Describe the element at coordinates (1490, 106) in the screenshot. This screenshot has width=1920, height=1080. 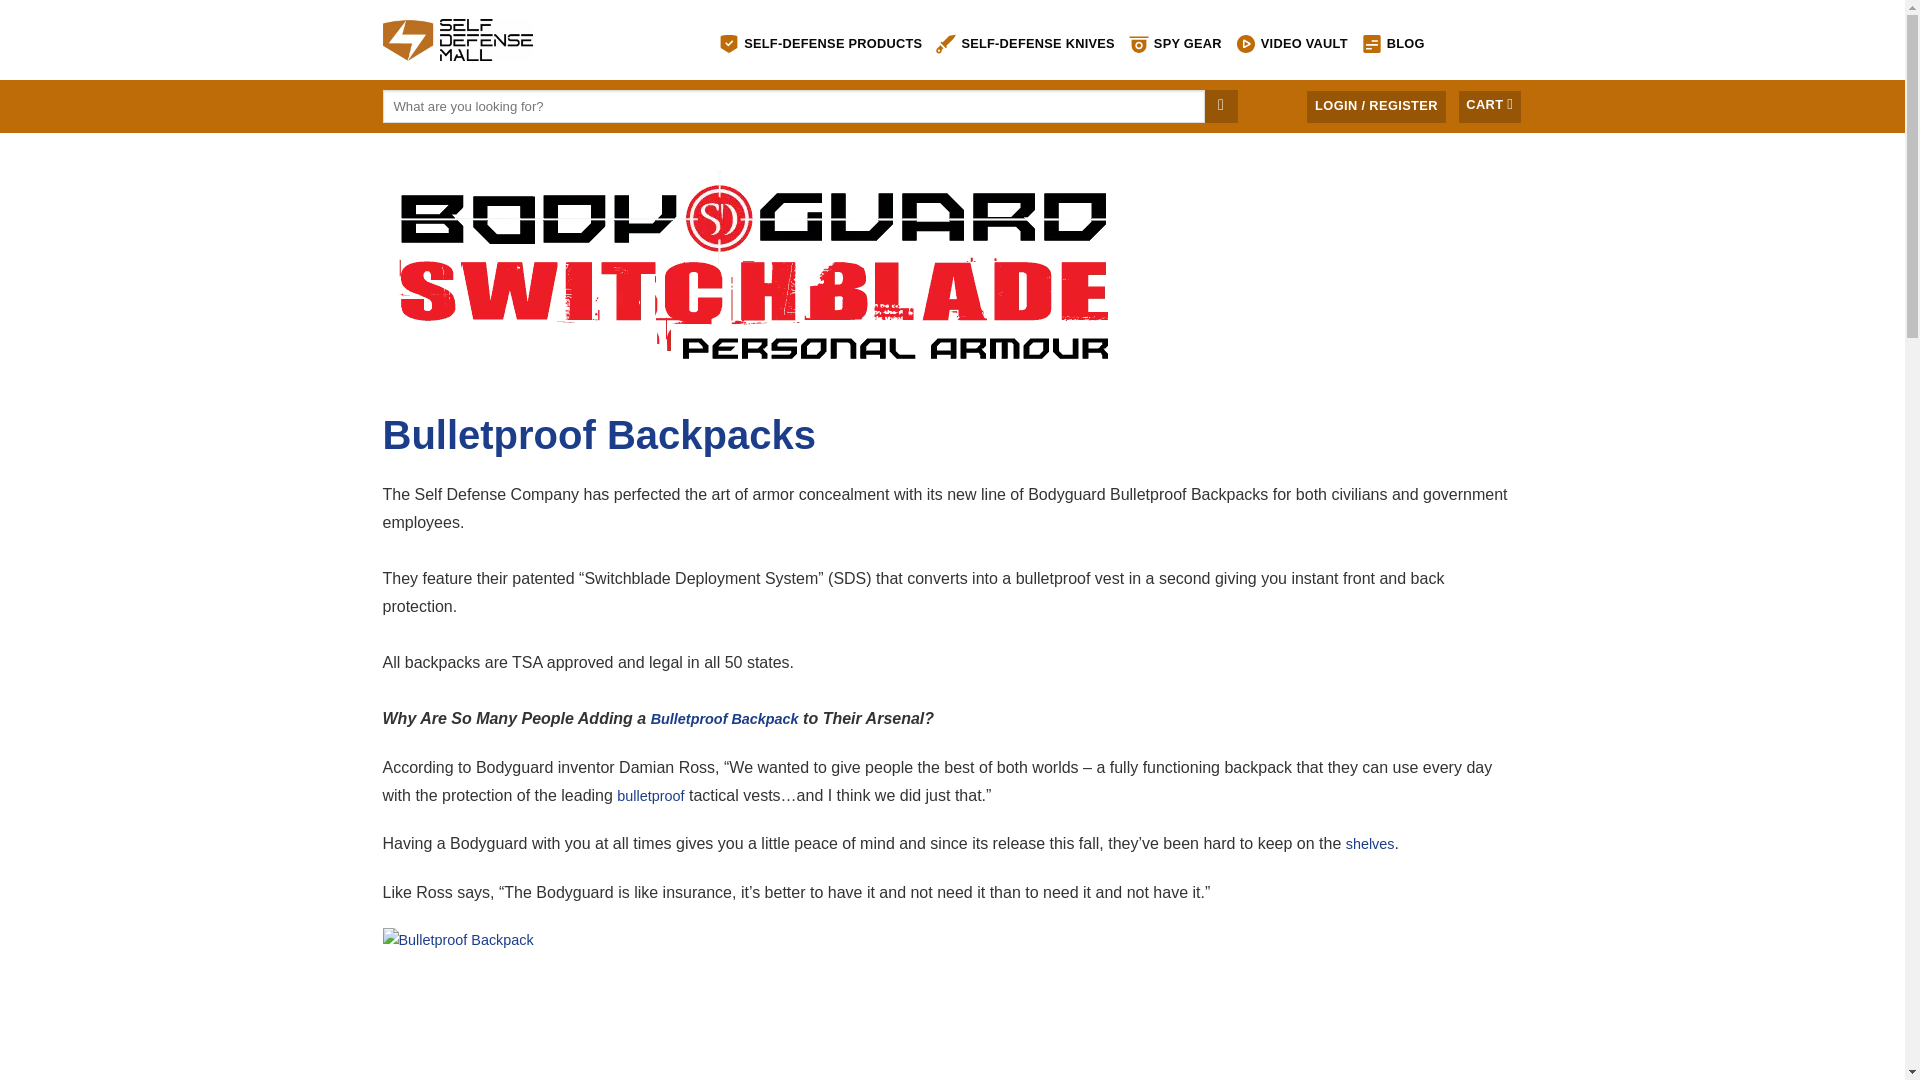
I see `CART` at that location.